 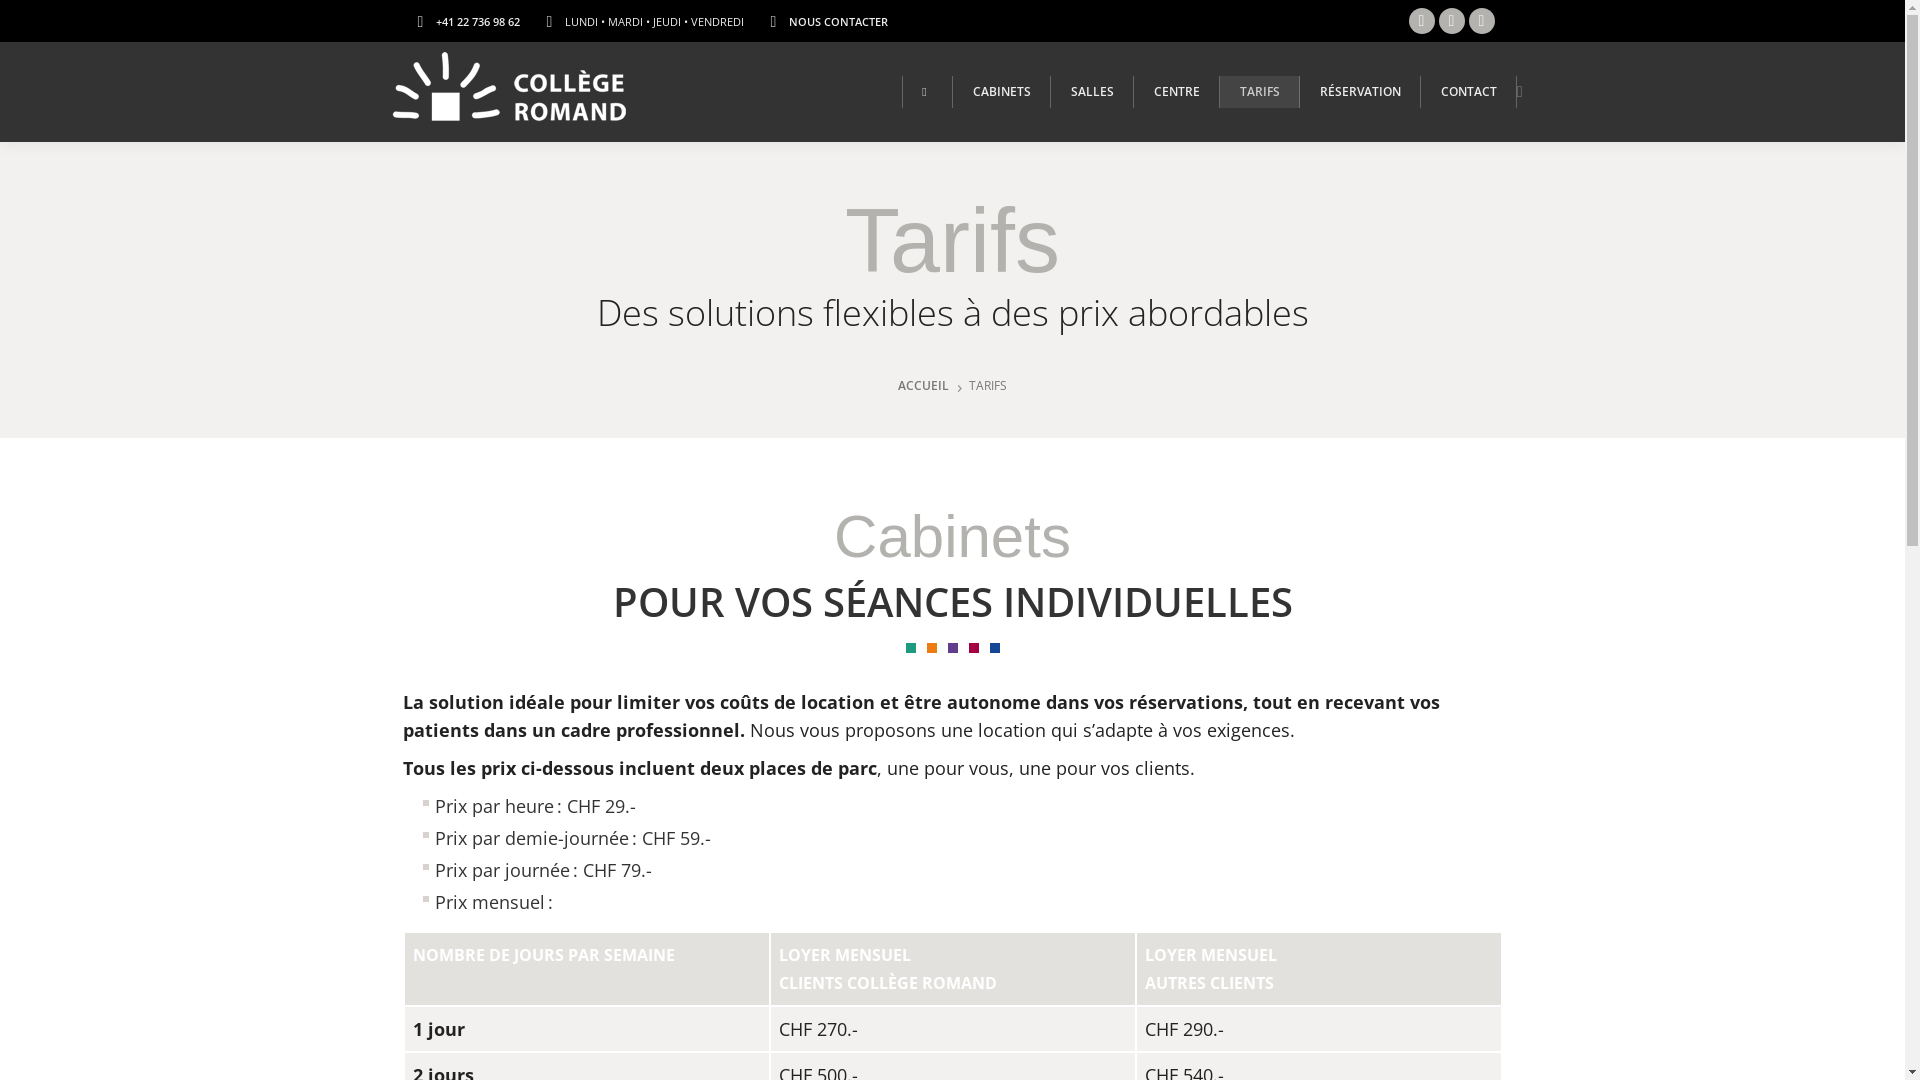 I want to click on CONTACT, so click(x=1469, y=92).